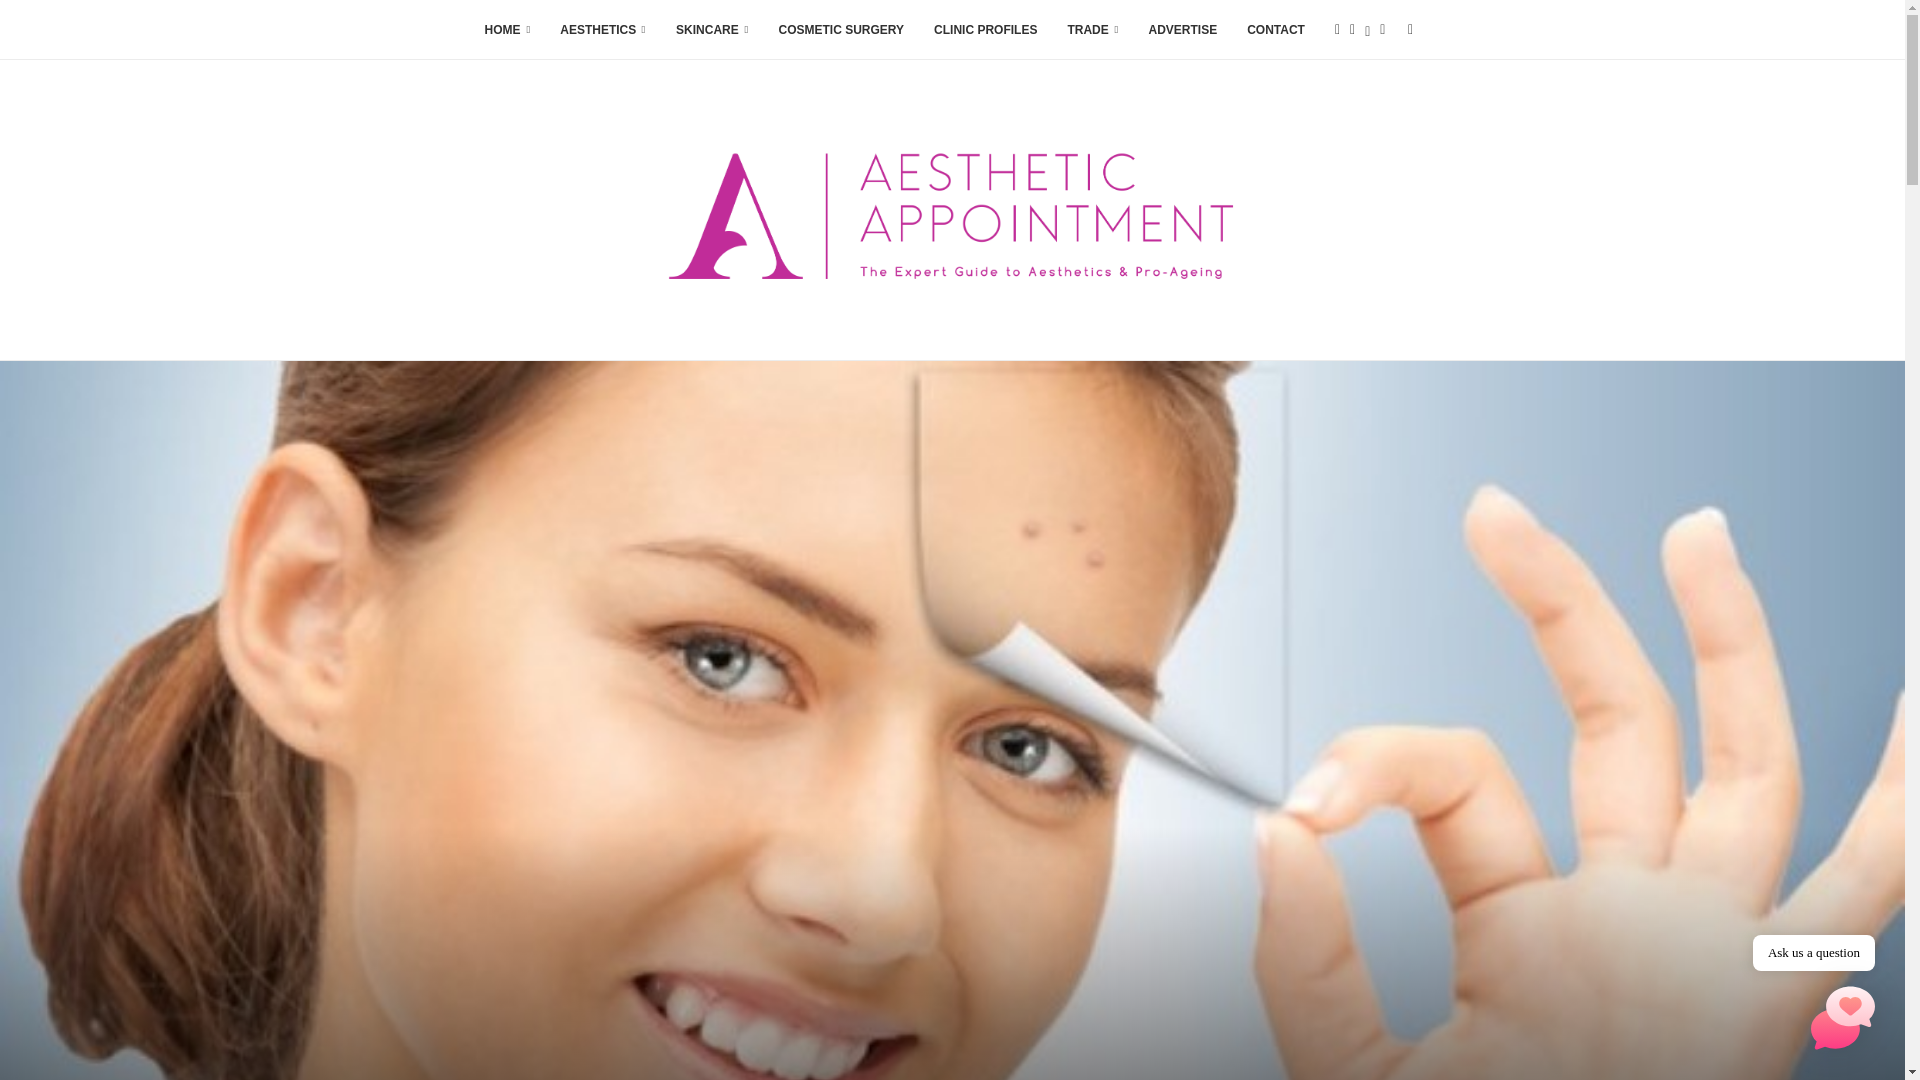  What do you see at coordinates (712, 30) in the screenshot?
I see `SKINCARE` at bounding box center [712, 30].